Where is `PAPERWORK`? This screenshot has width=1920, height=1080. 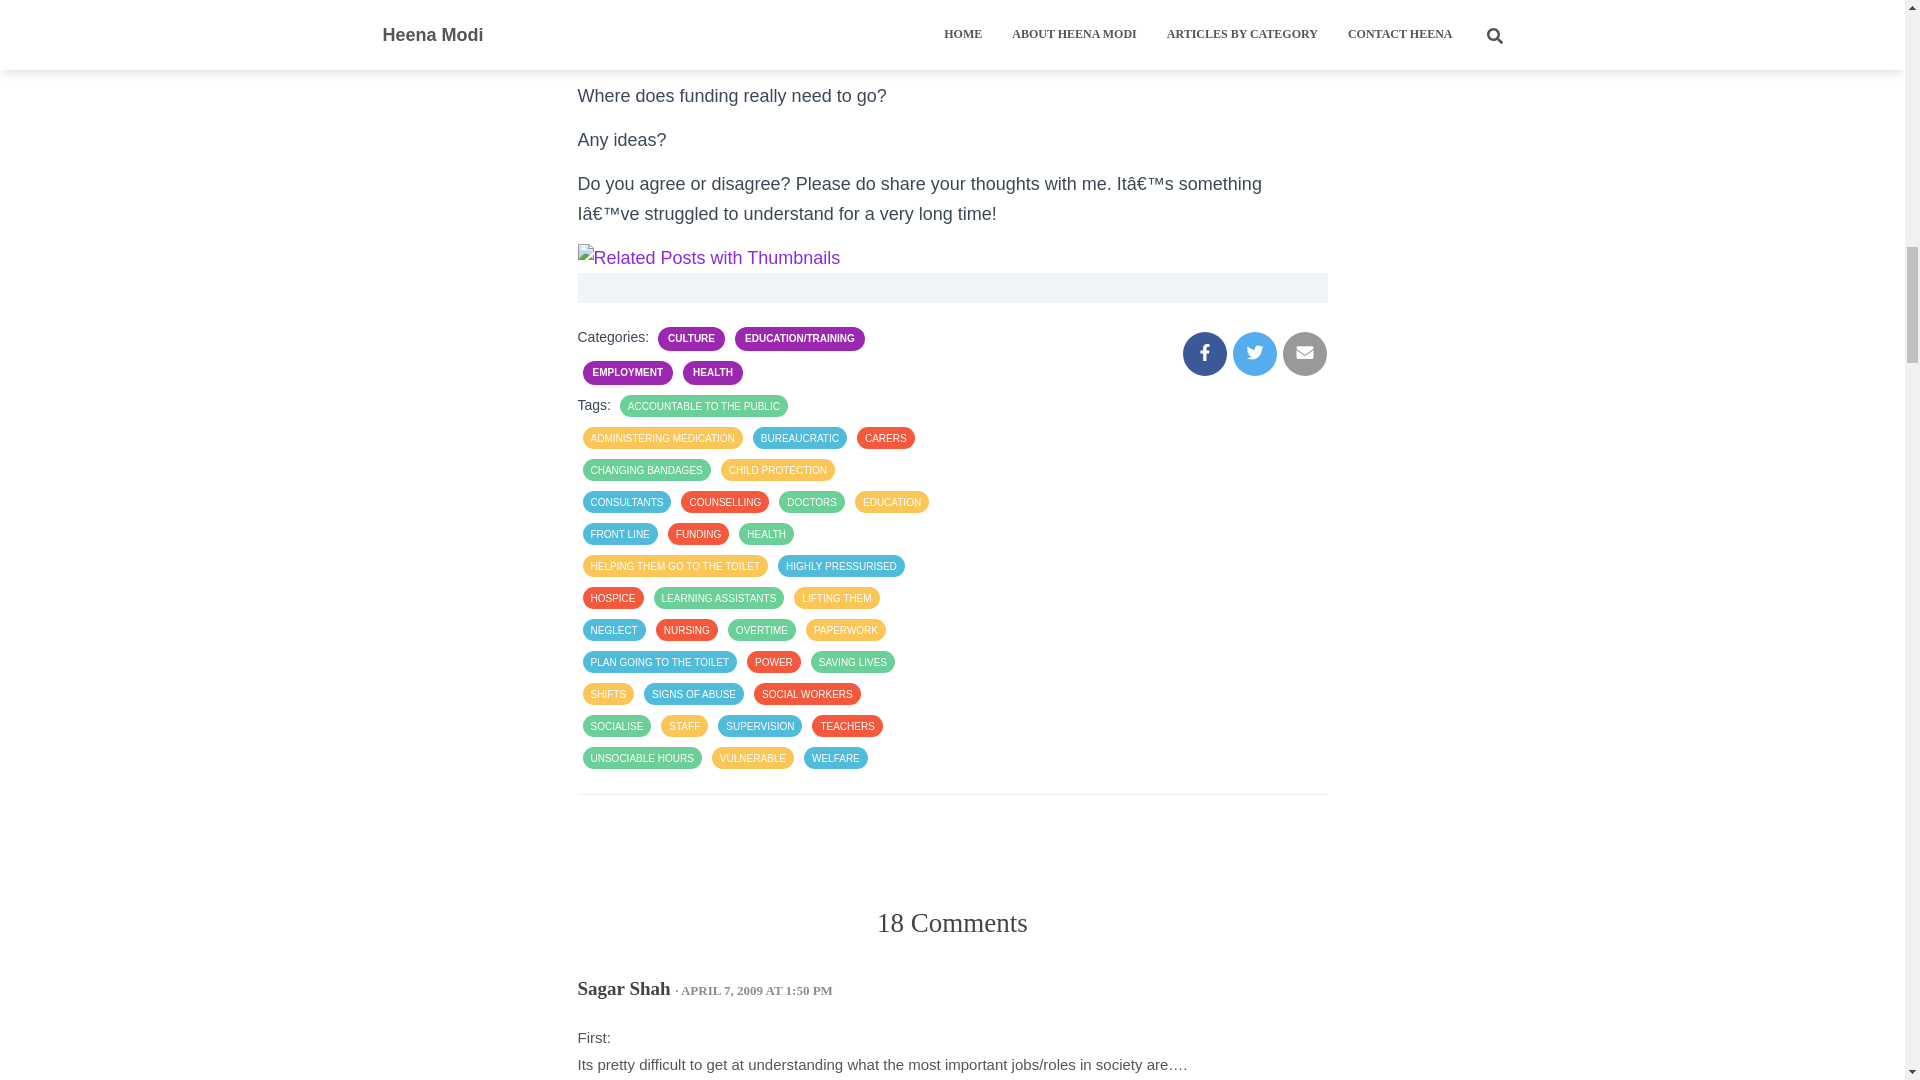
PAPERWORK is located at coordinates (846, 630).